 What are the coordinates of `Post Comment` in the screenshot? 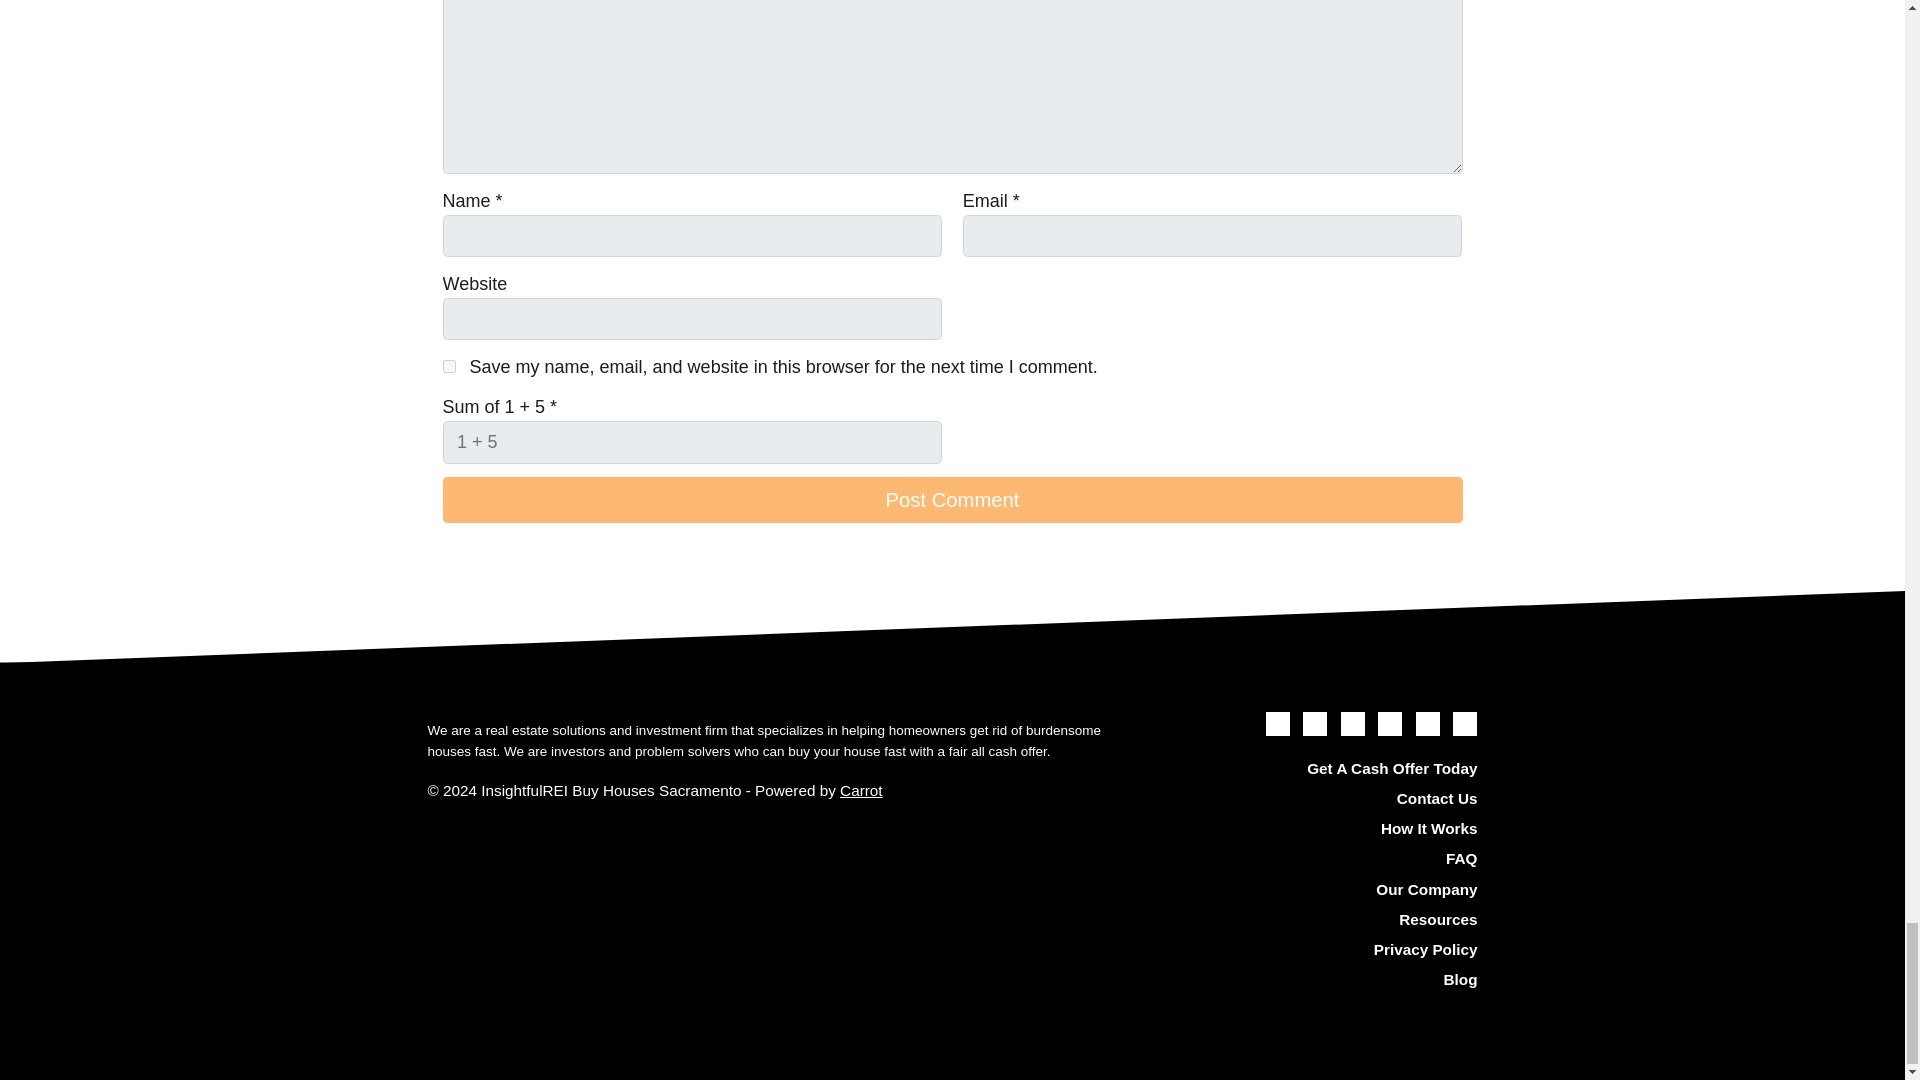 It's located at (951, 500).